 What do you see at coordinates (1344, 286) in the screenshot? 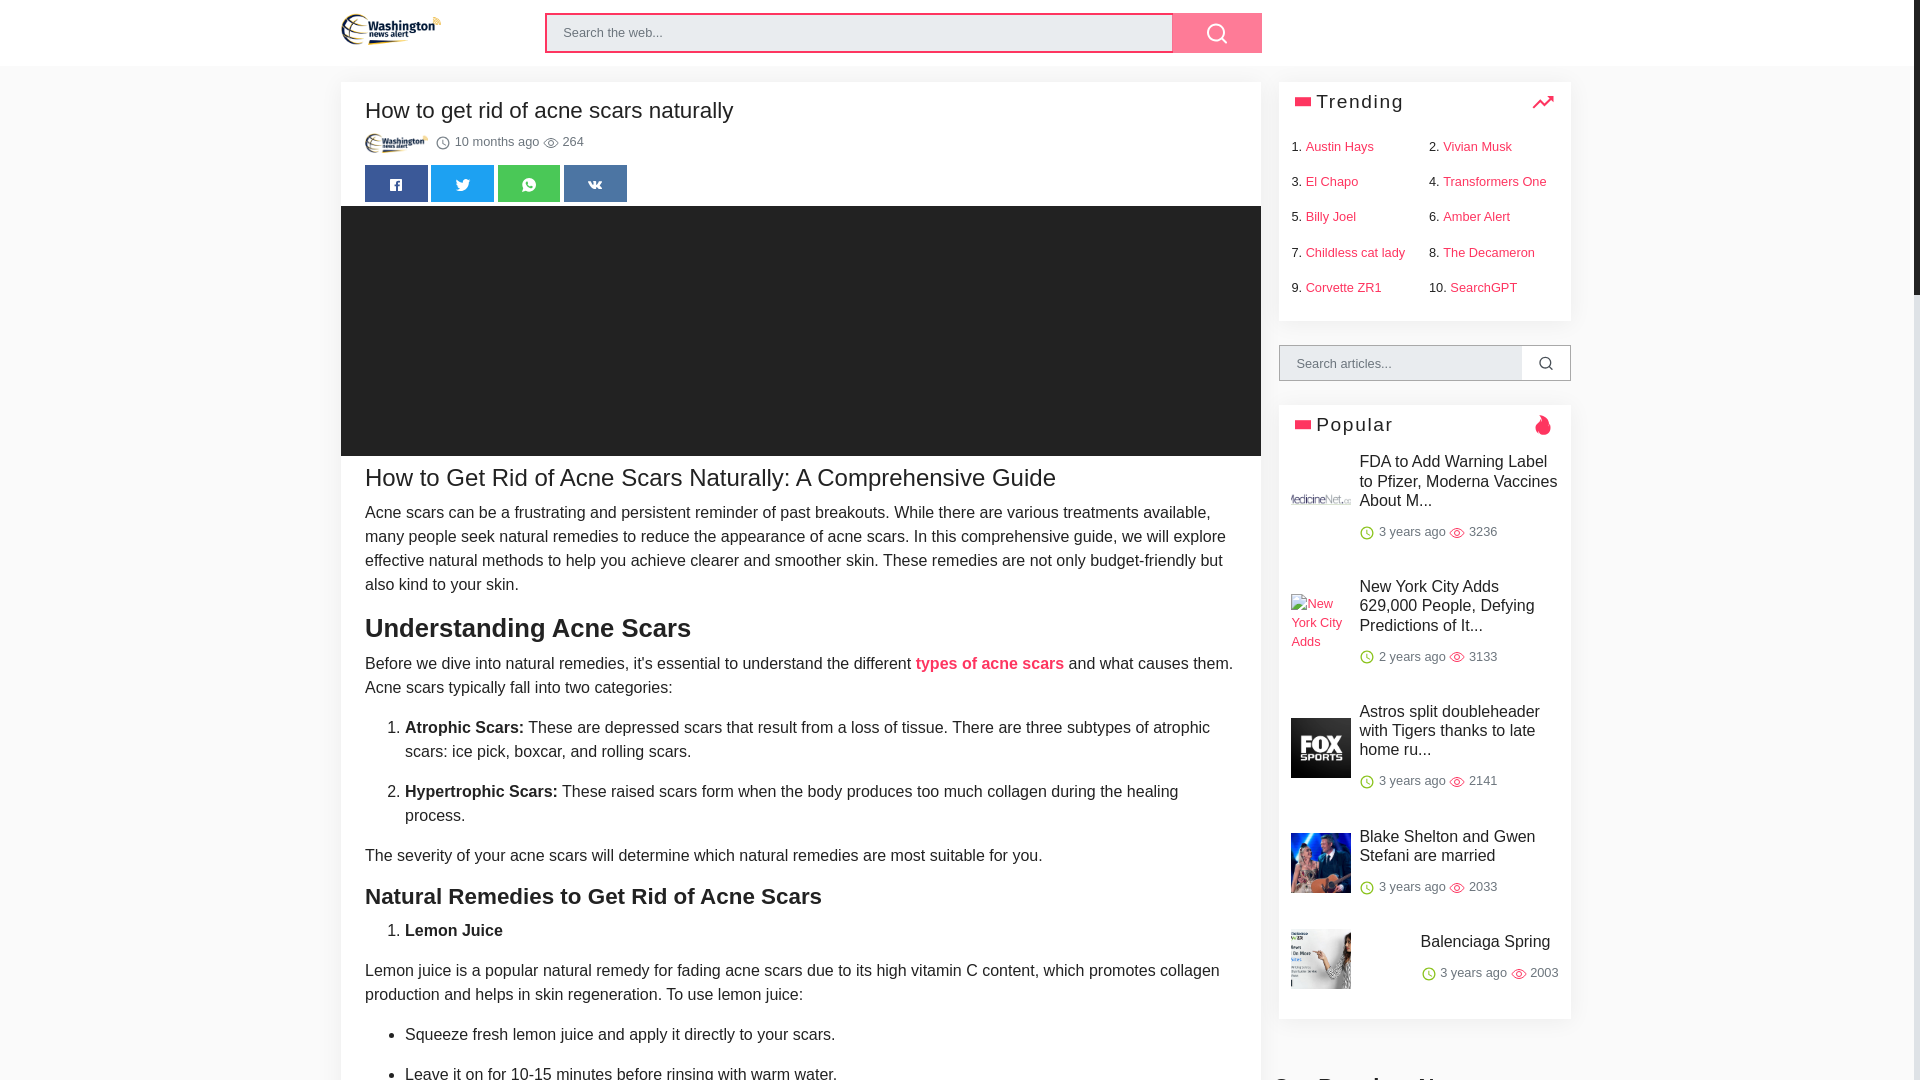
I see `Corvette ZR1` at bounding box center [1344, 286].